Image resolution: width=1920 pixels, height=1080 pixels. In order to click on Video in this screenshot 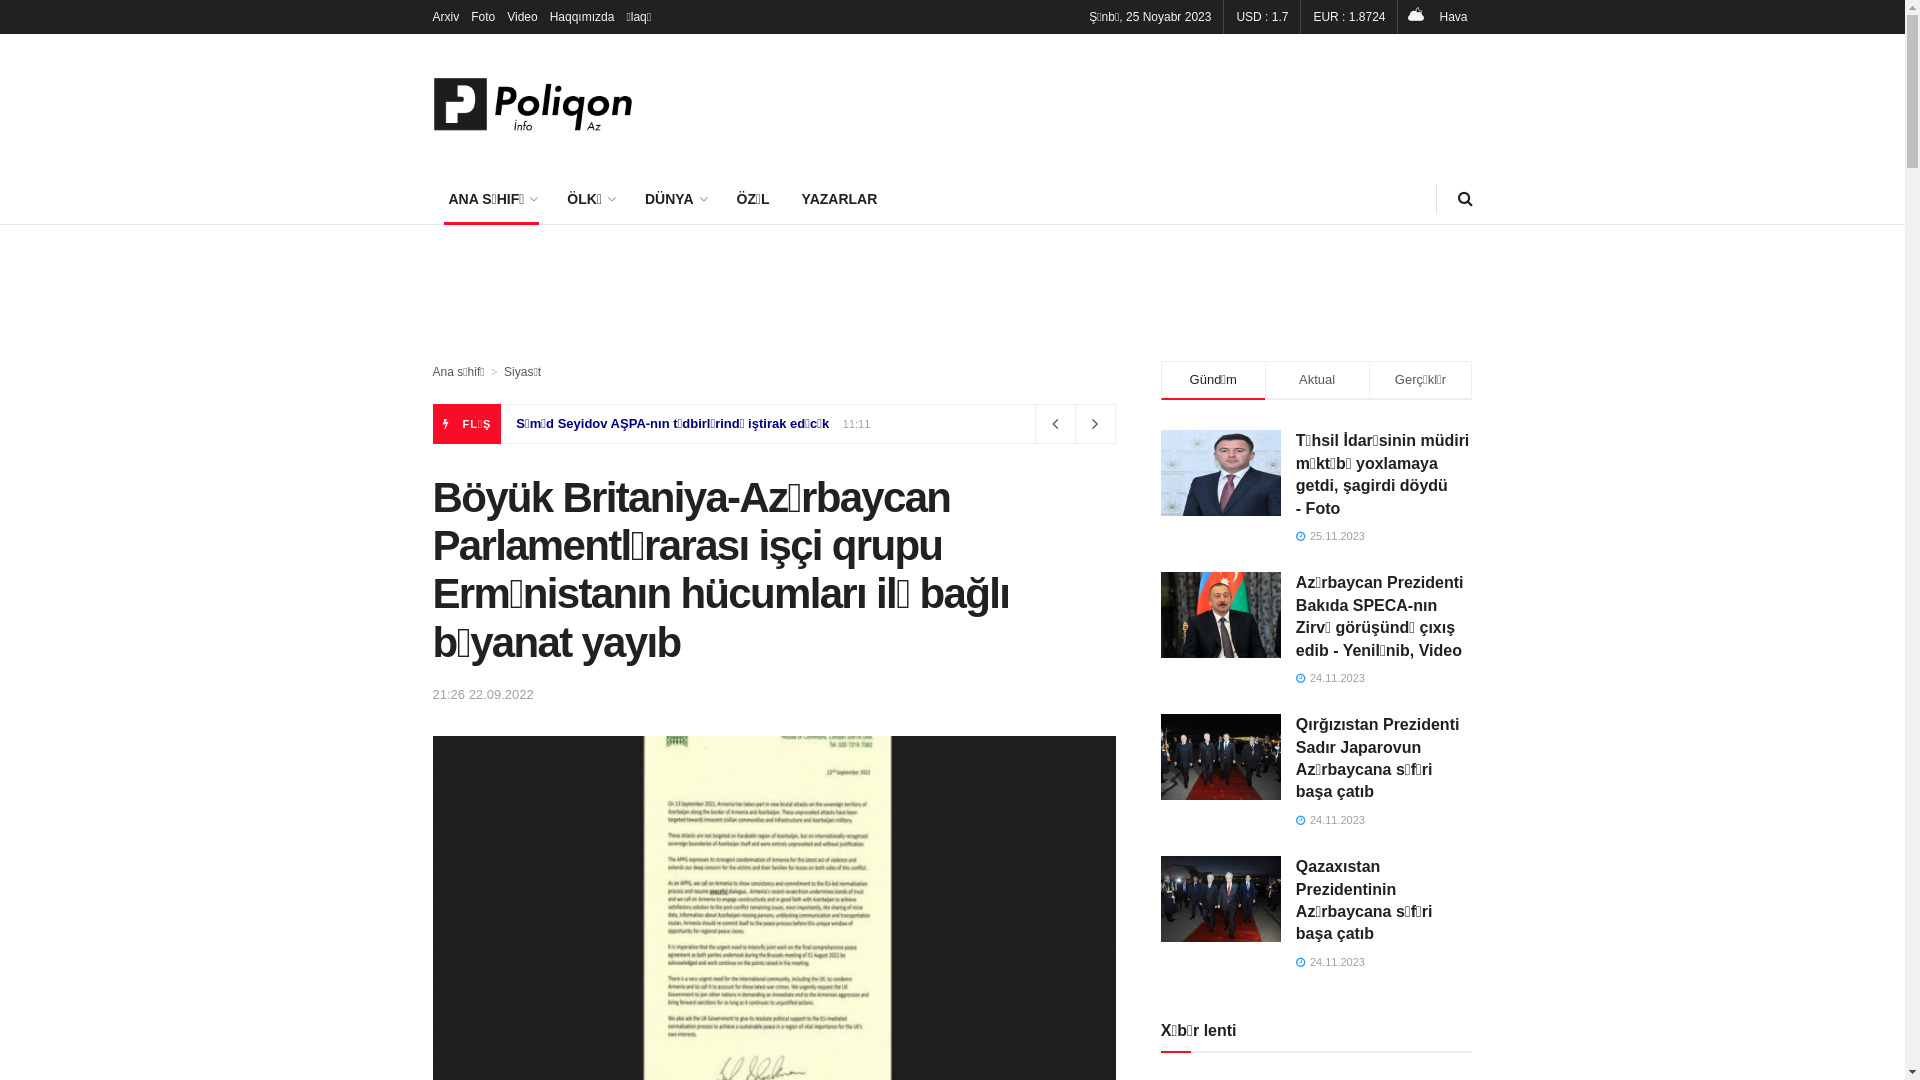, I will do `click(522, 17)`.